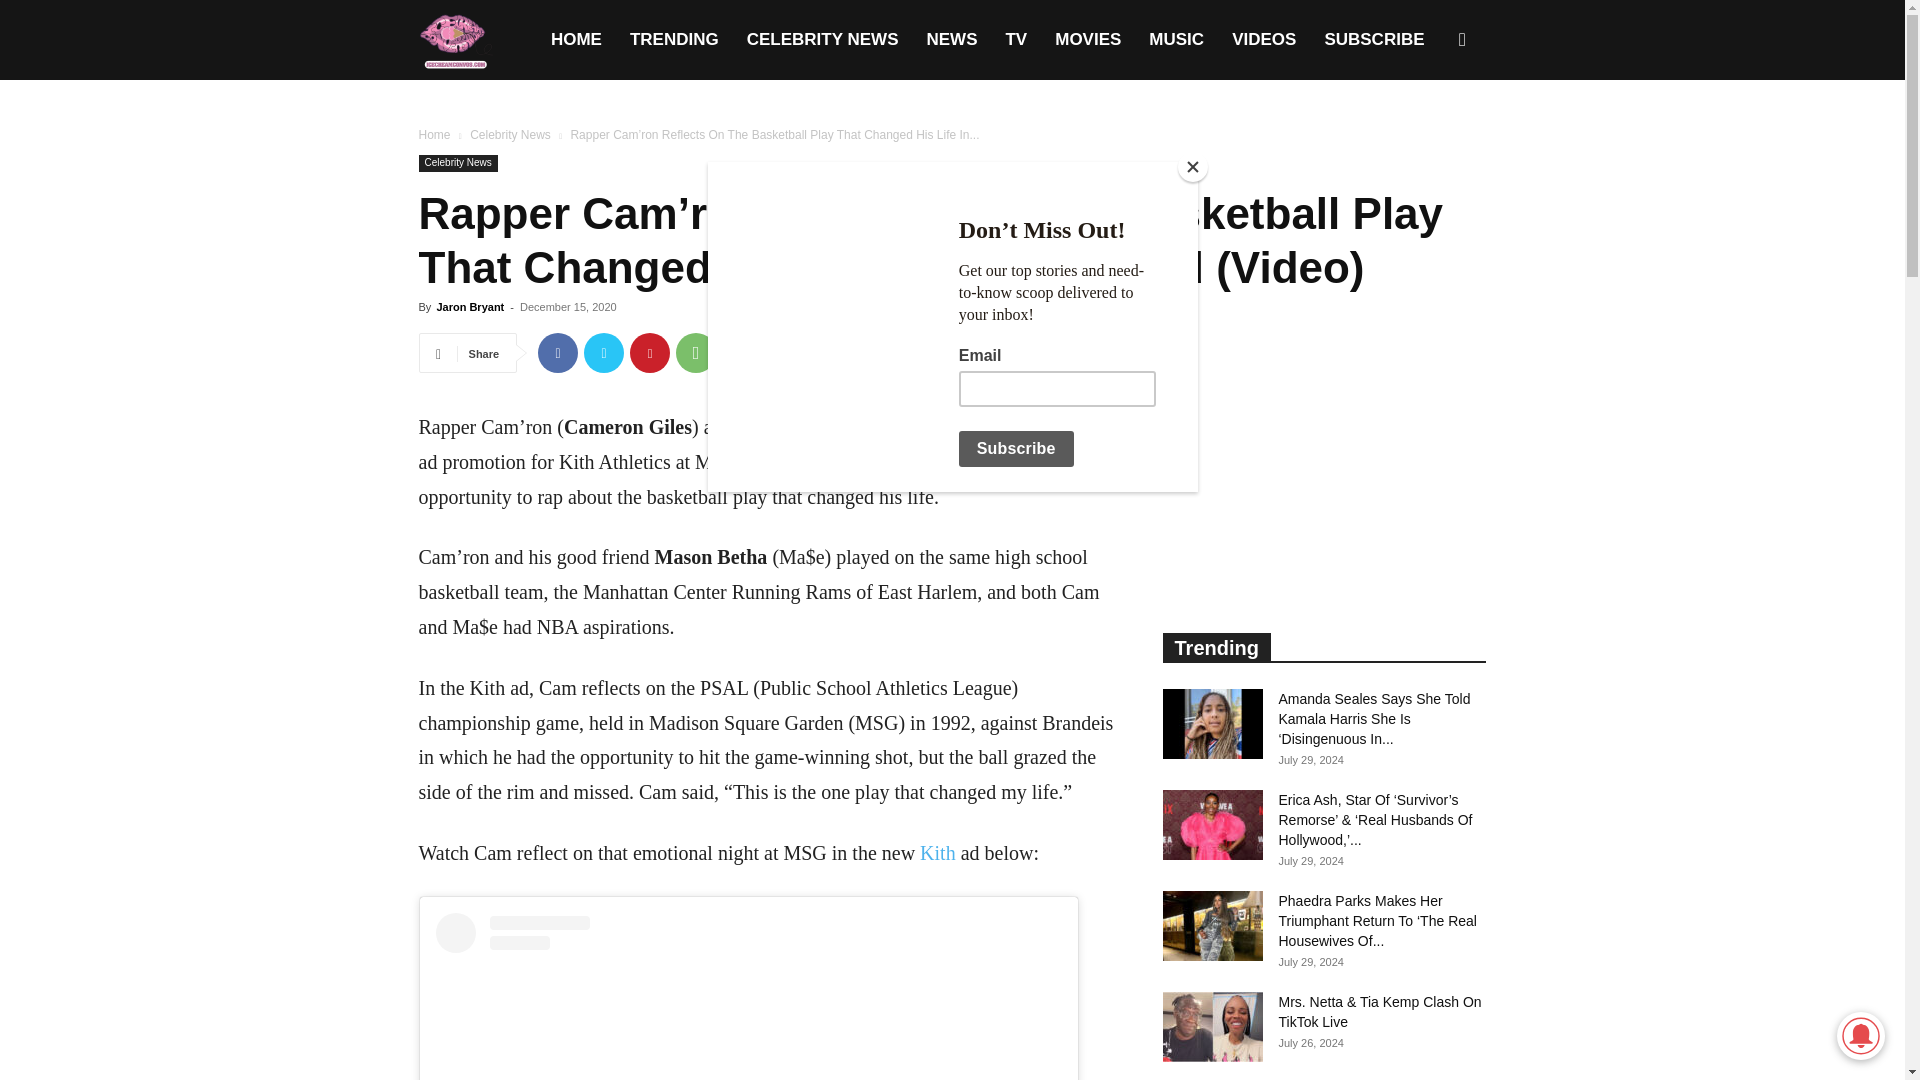  I want to click on Home, so click(434, 134).